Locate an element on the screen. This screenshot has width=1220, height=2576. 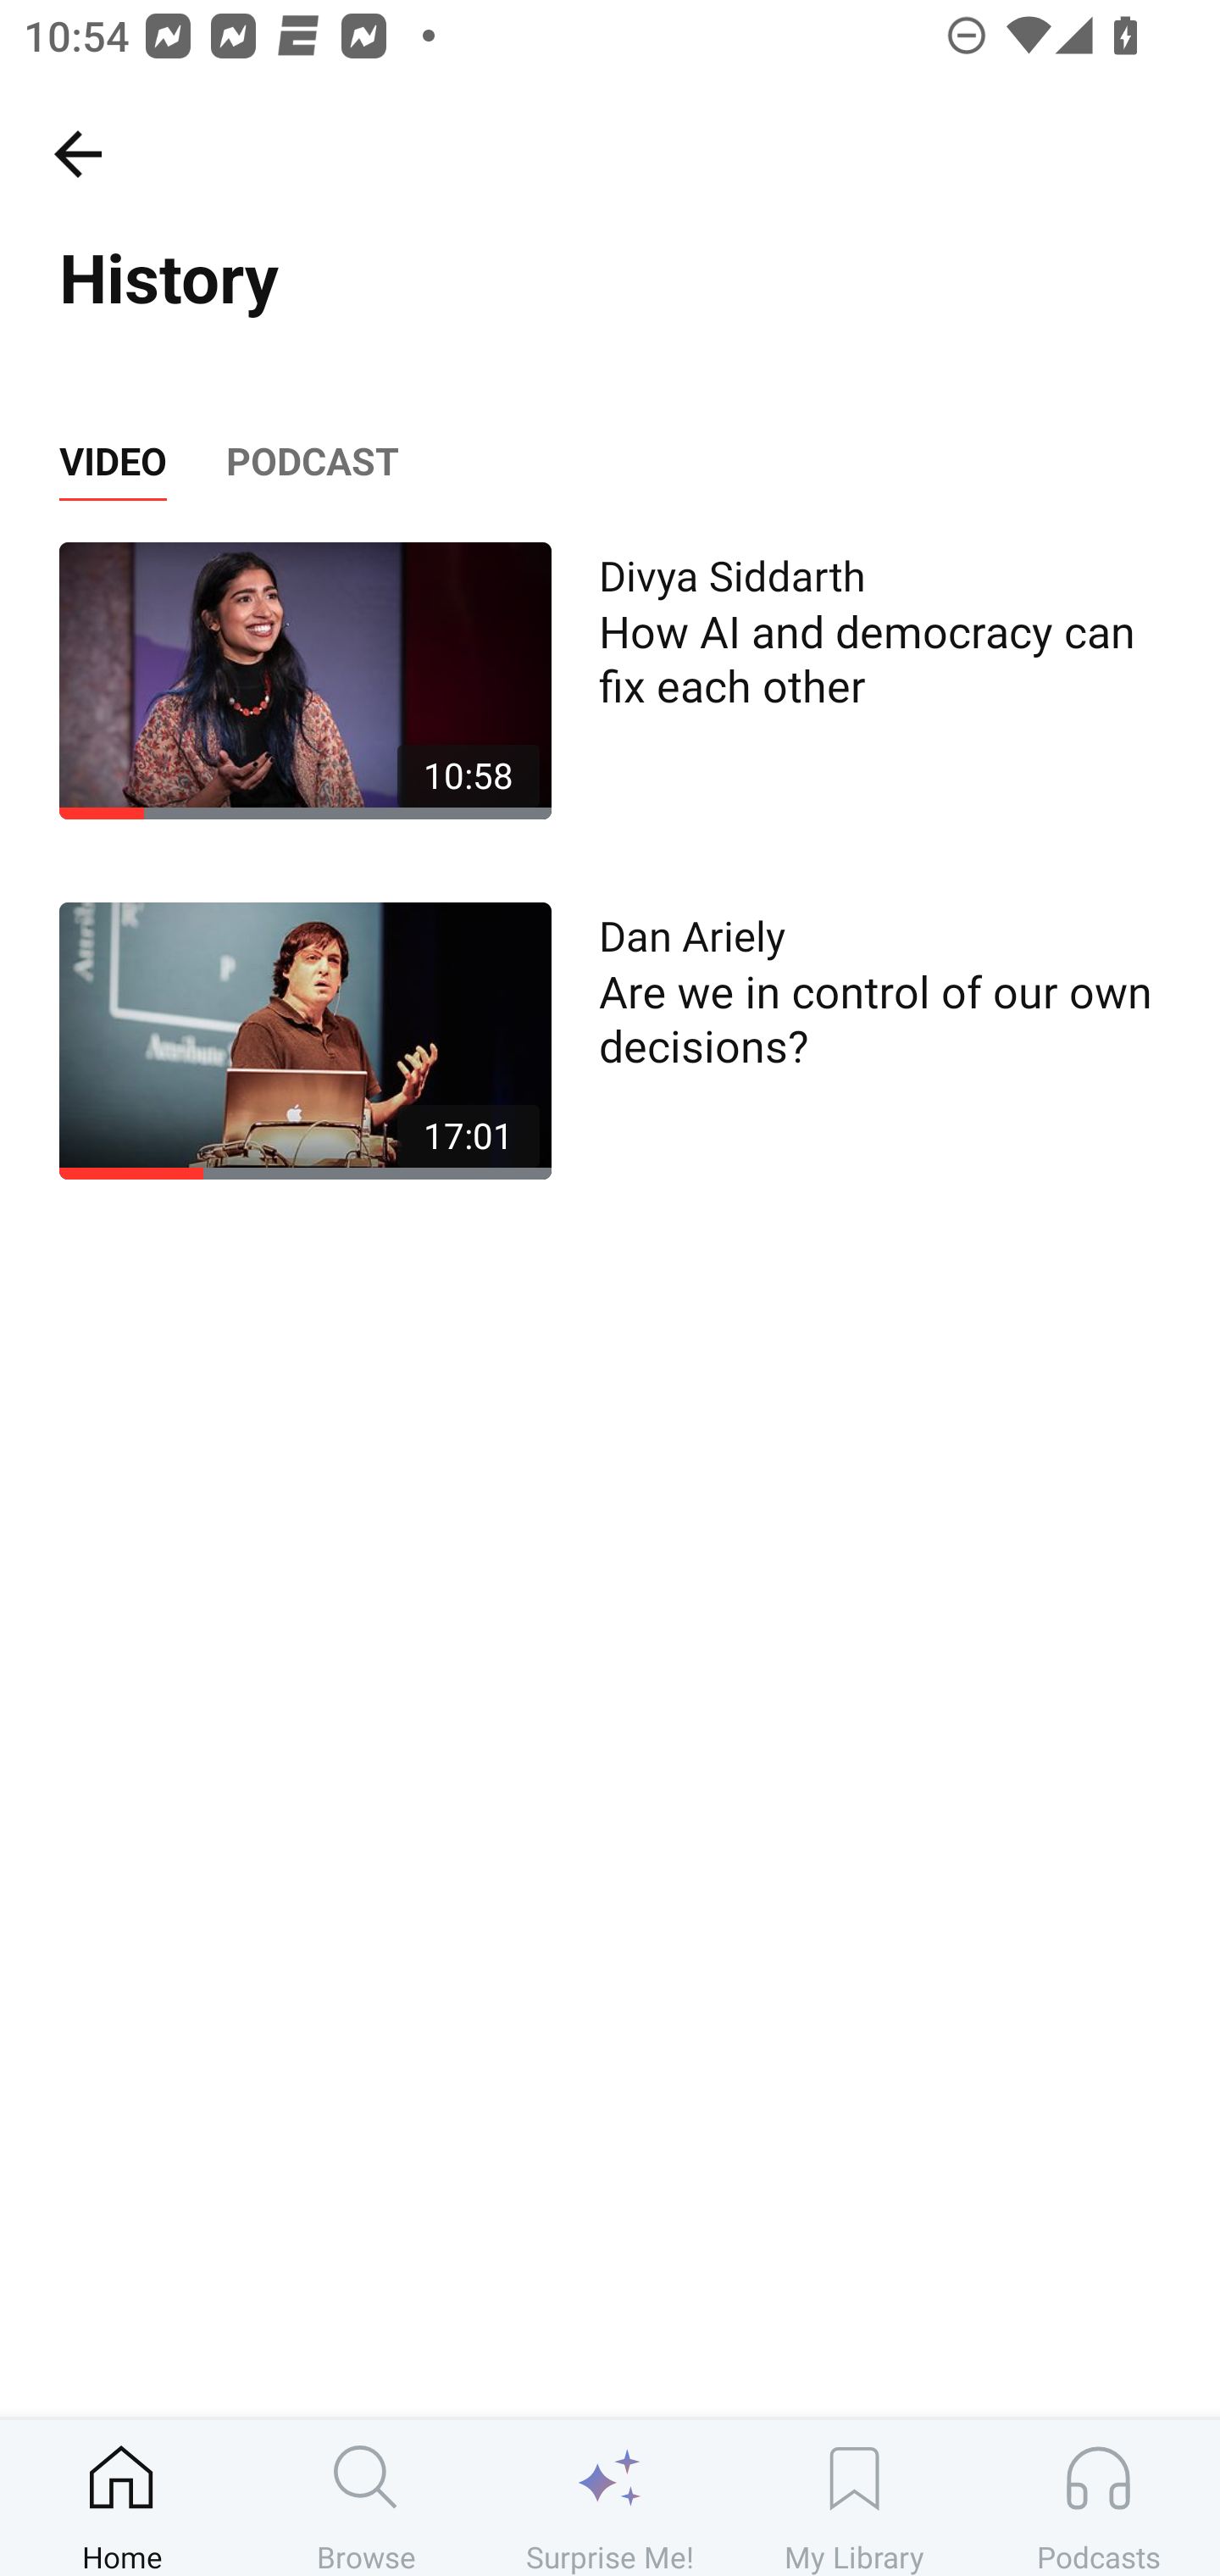
My Library is located at coordinates (854, 2497).